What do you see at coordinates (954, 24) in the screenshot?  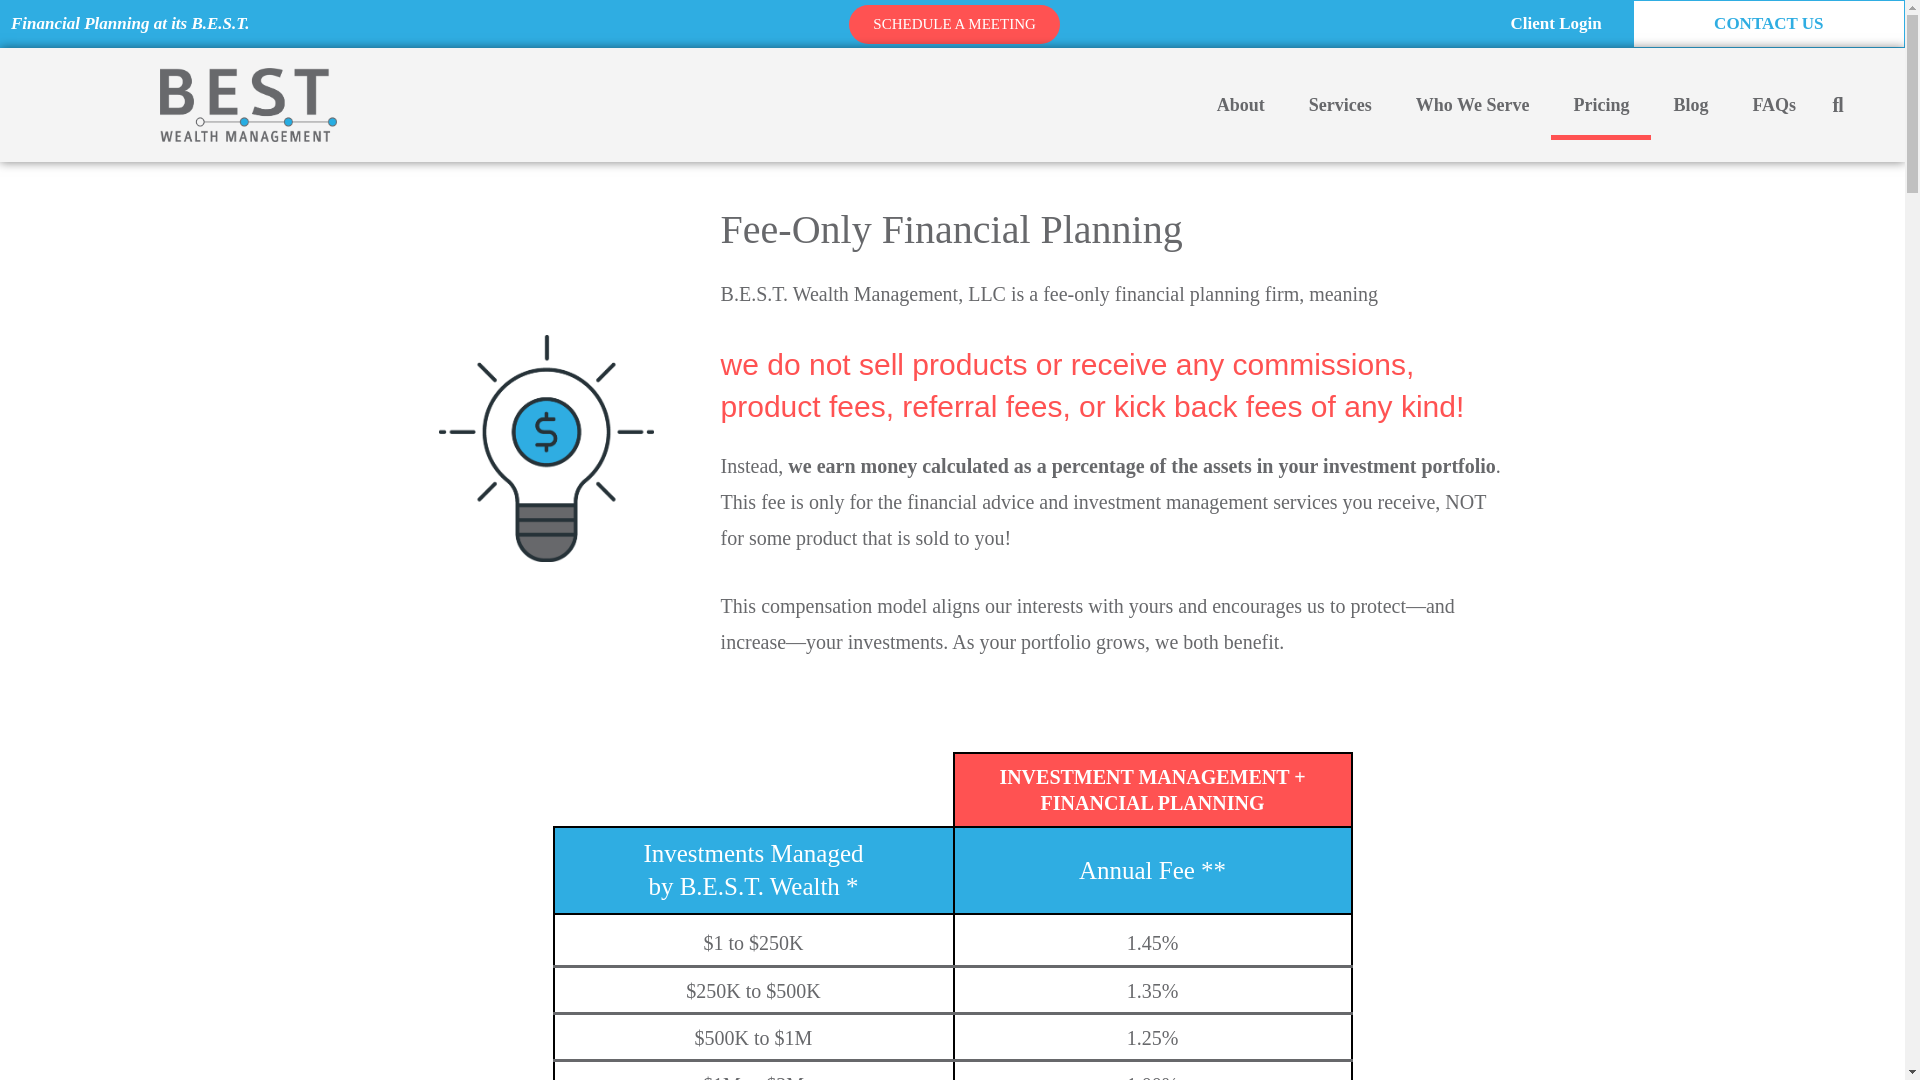 I see `SCHEDULE A MEETING` at bounding box center [954, 24].